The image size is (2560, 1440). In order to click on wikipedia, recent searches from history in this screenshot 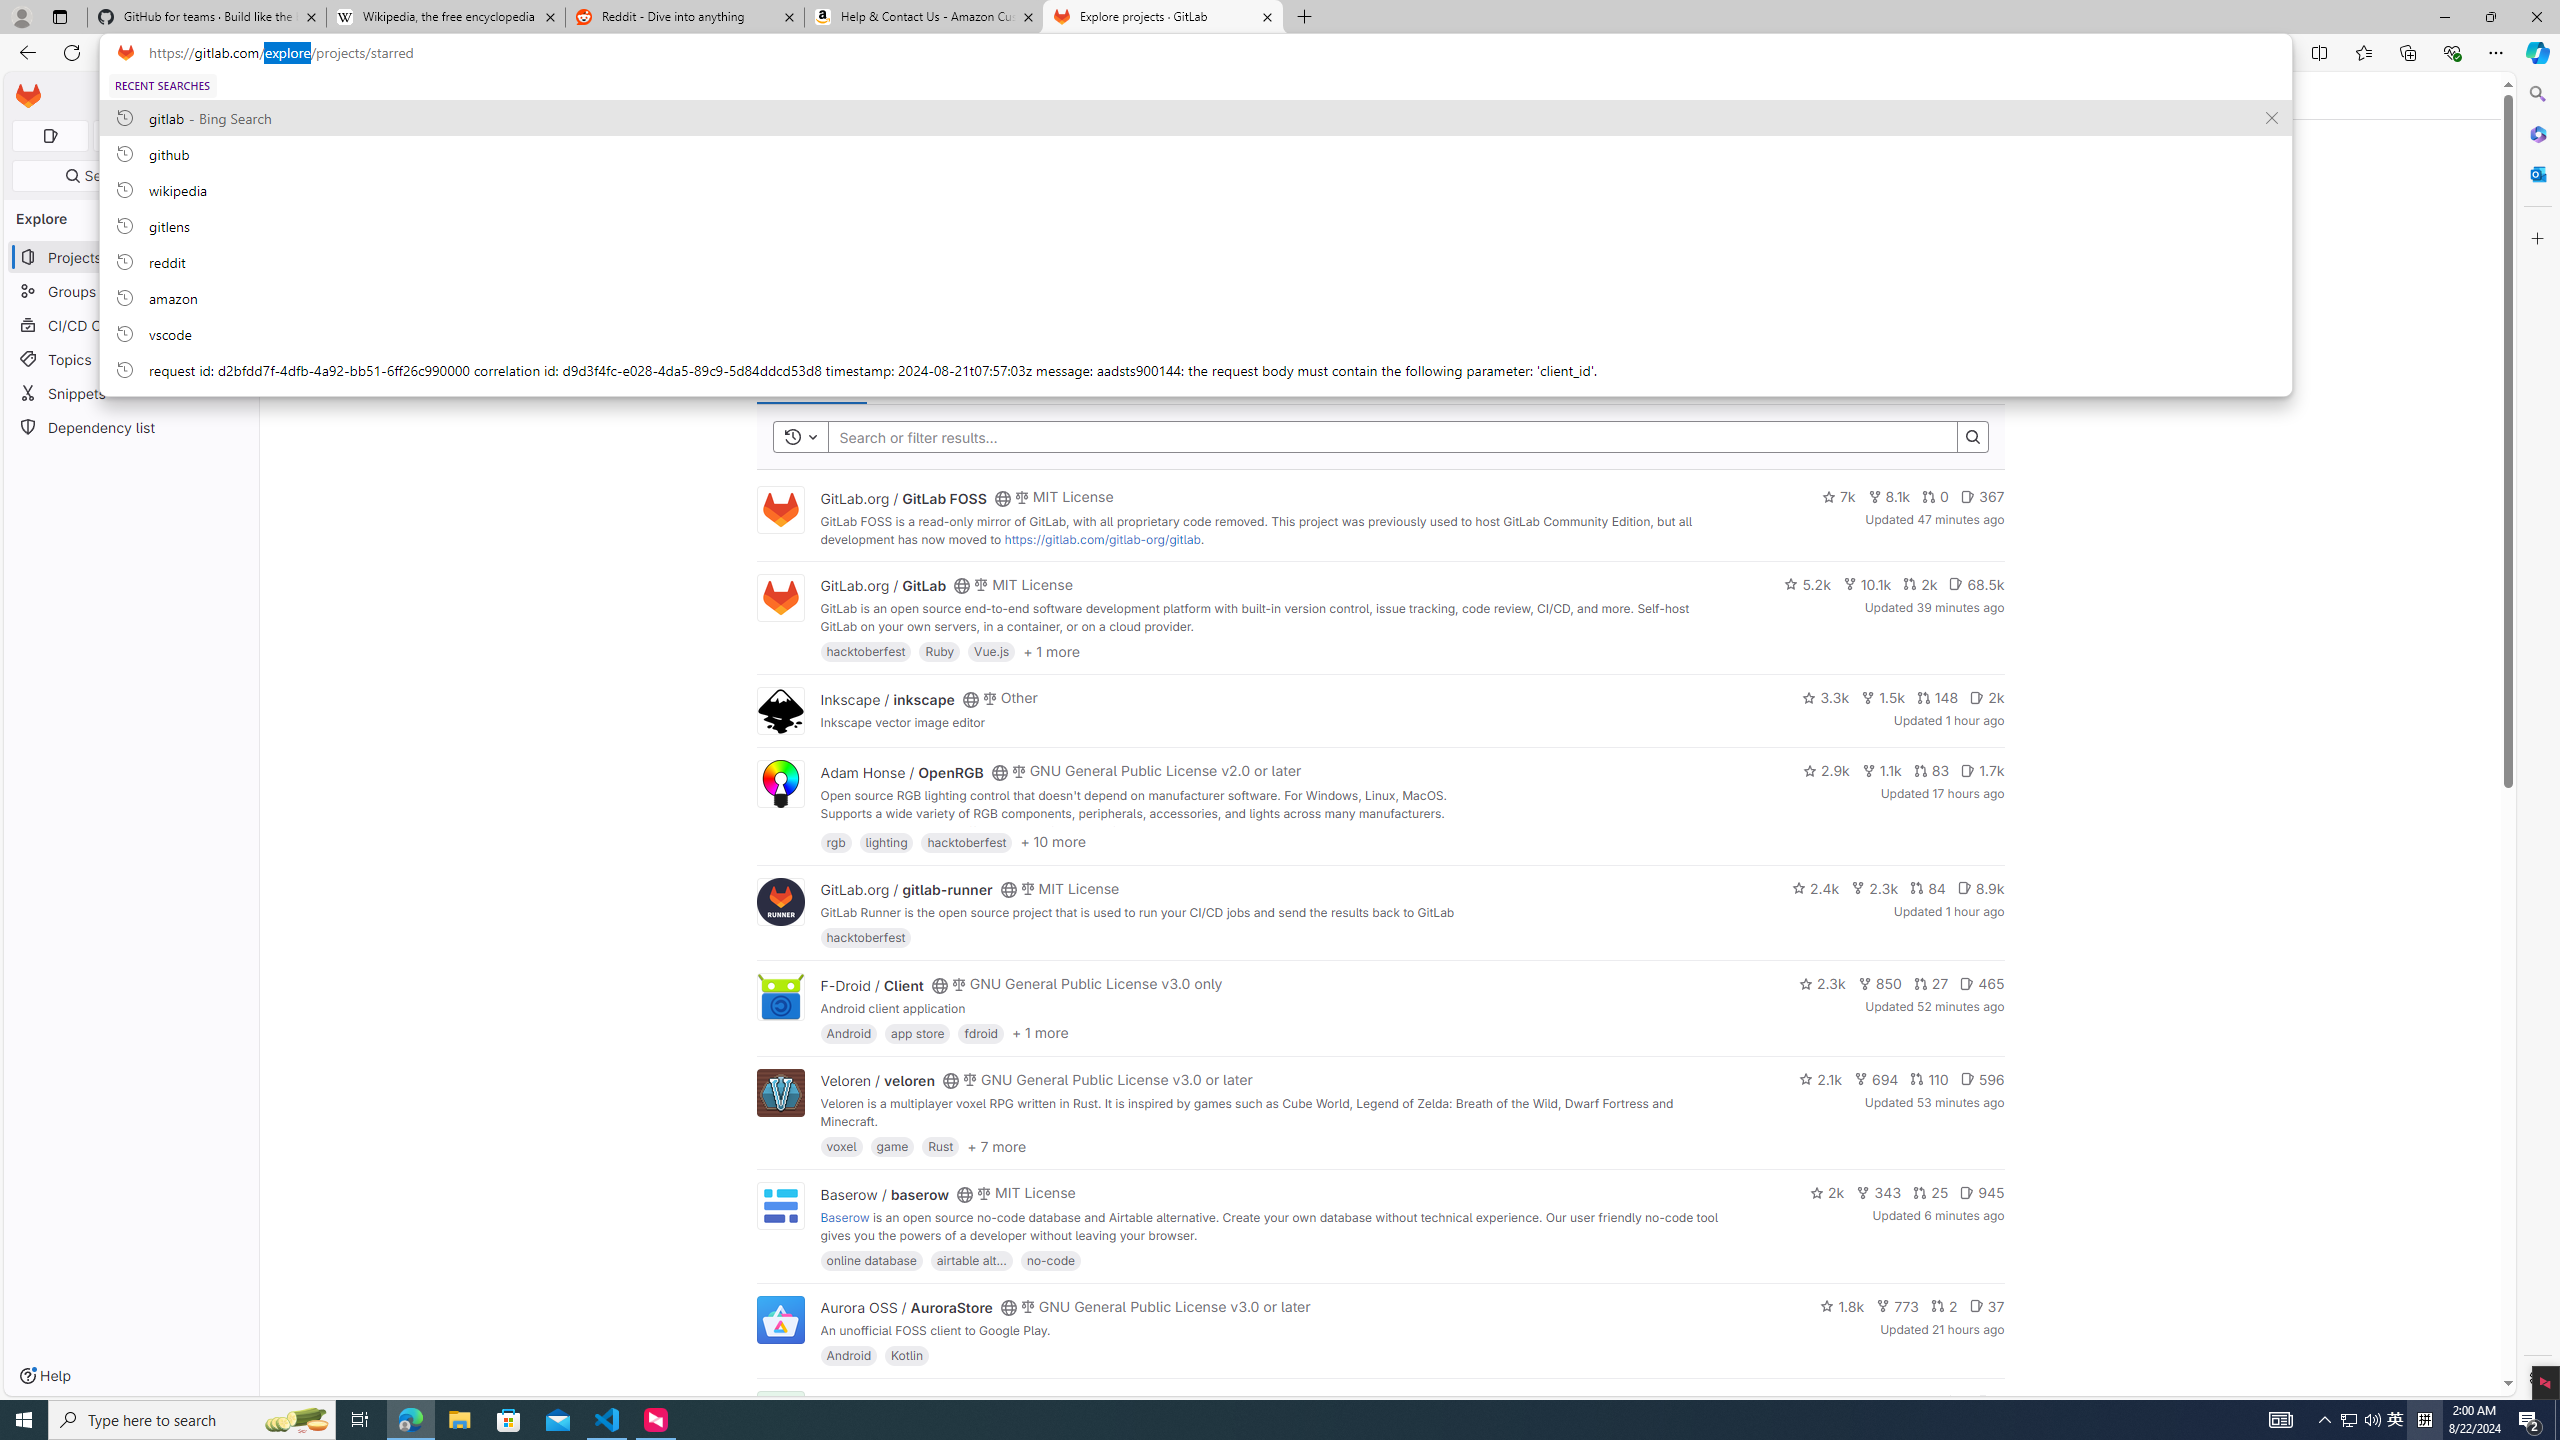, I will do `click(1195, 189)`.